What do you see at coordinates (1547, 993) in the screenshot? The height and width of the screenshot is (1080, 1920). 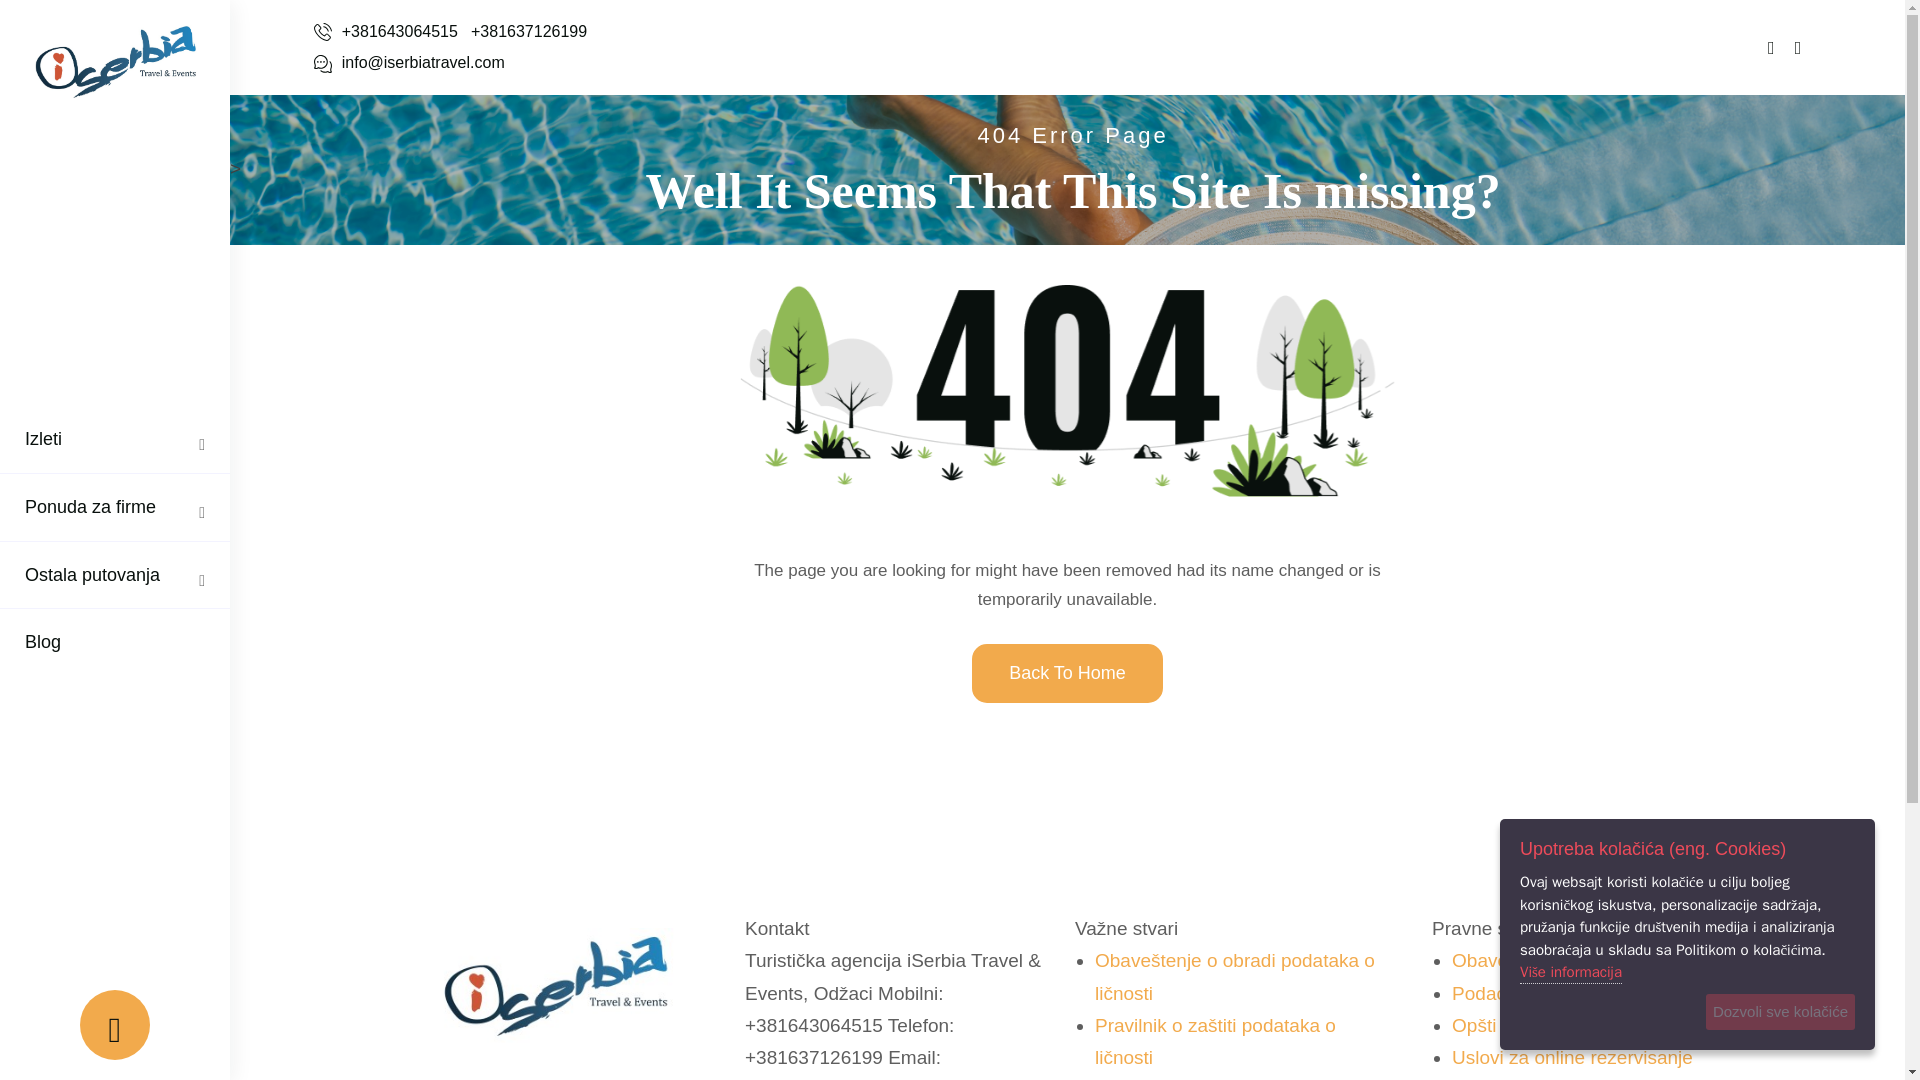 I see `Podaci za identifikaciju` at bounding box center [1547, 993].